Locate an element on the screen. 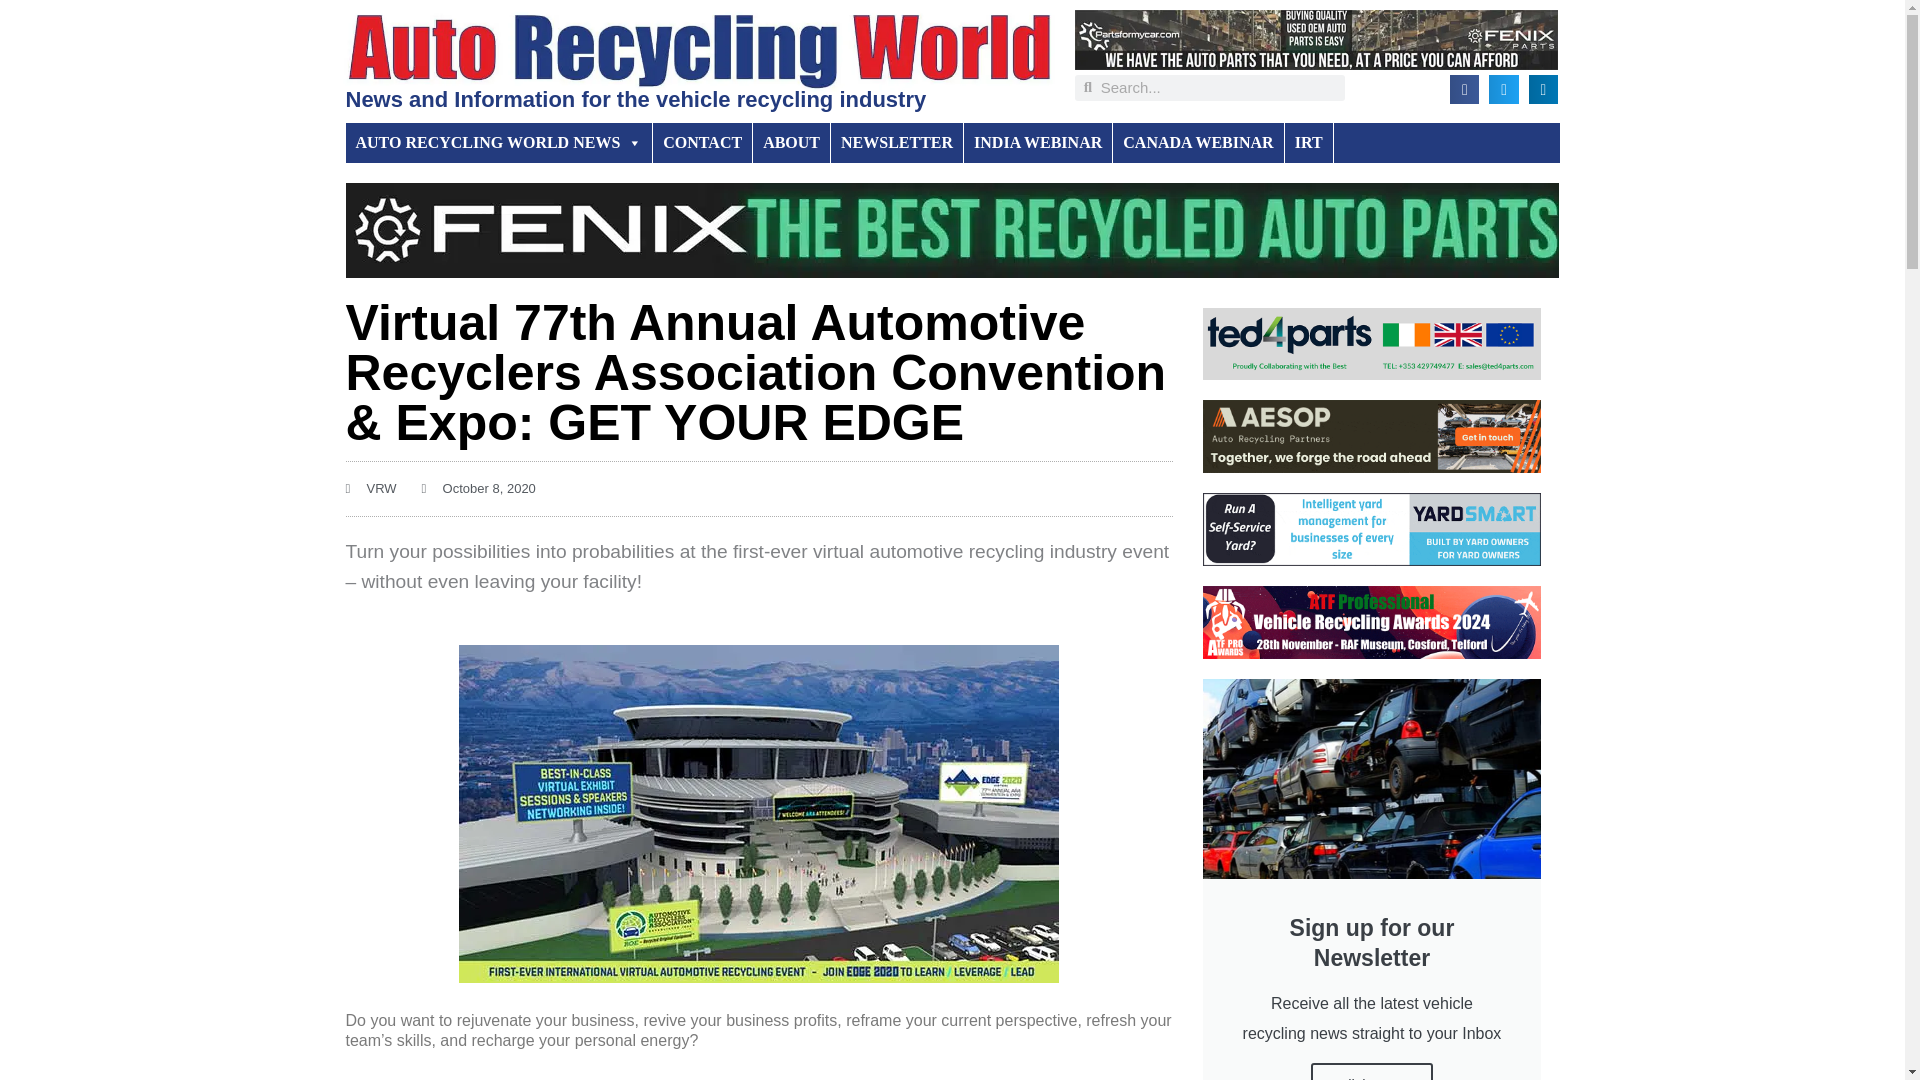 The width and height of the screenshot is (1920, 1080). NEWSLETTER is located at coordinates (897, 143).